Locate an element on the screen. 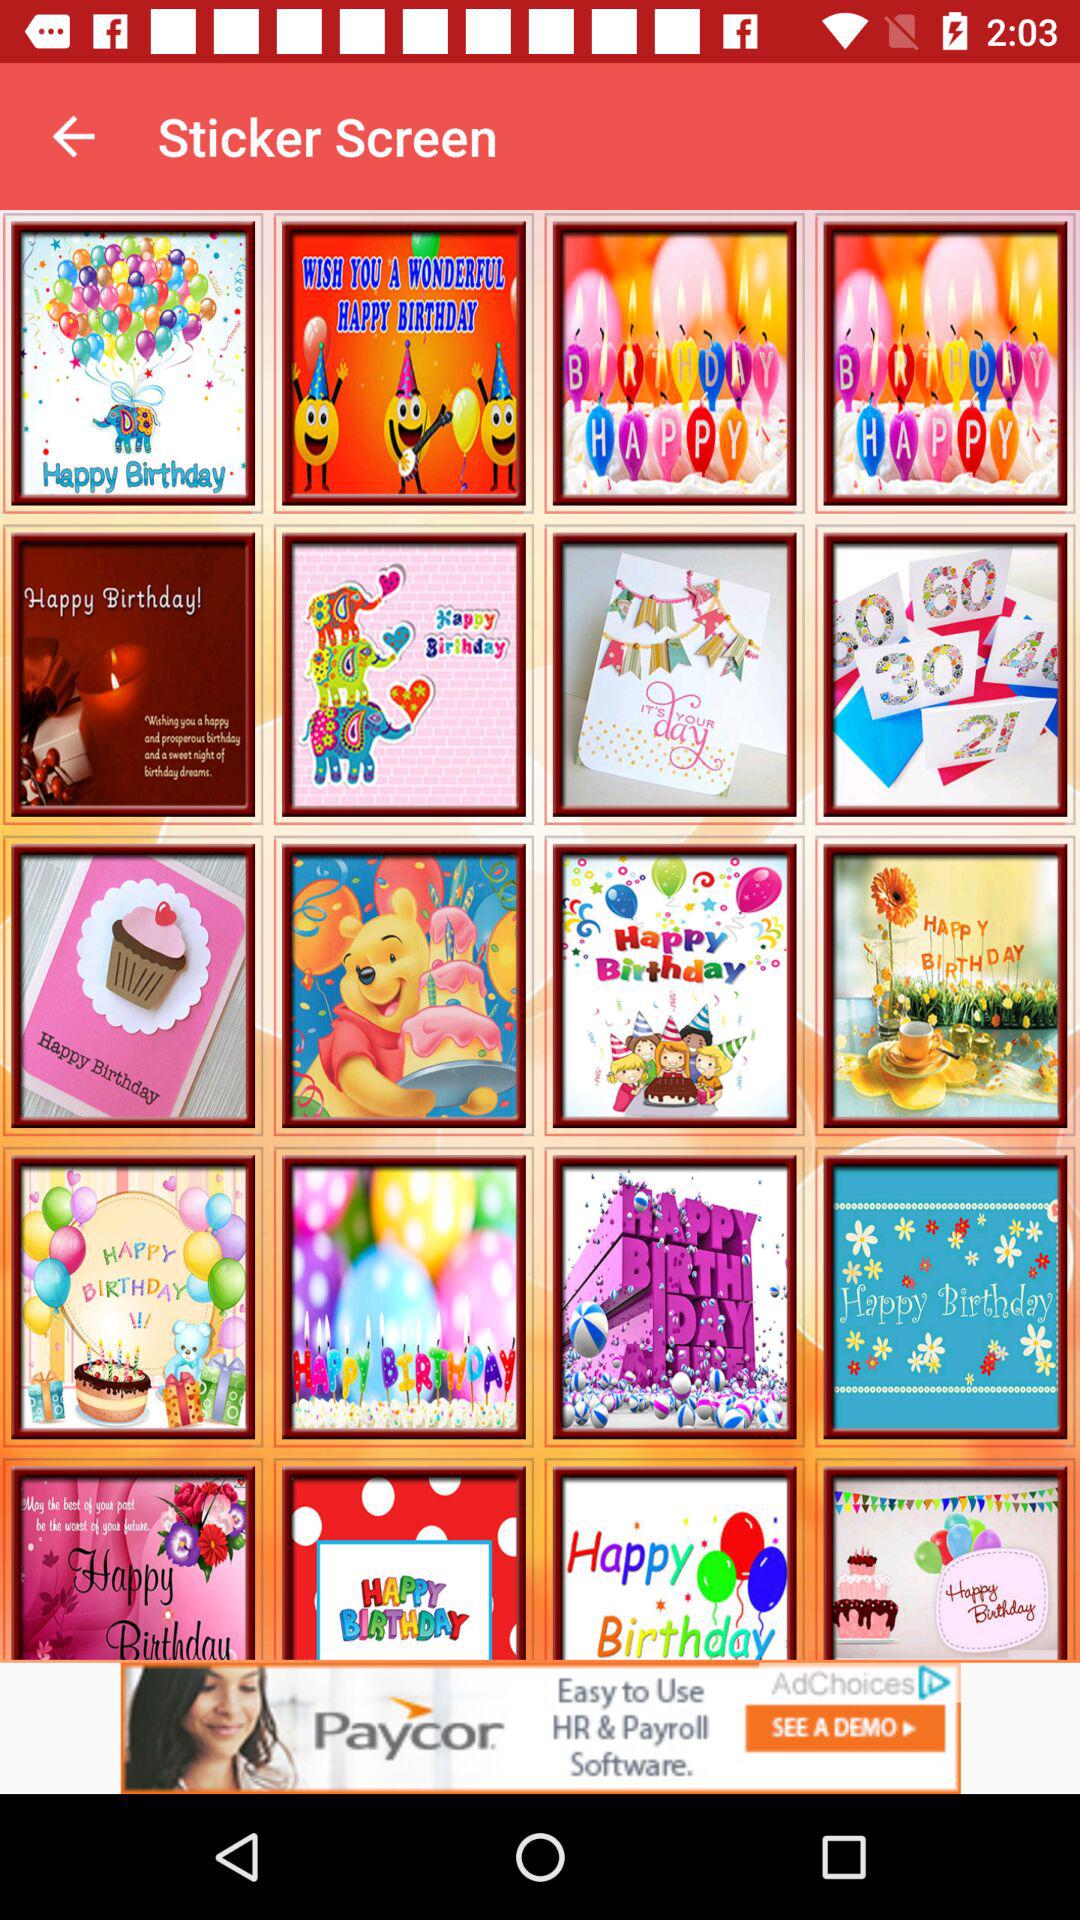  advertisement is located at coordinates (540, 1728).